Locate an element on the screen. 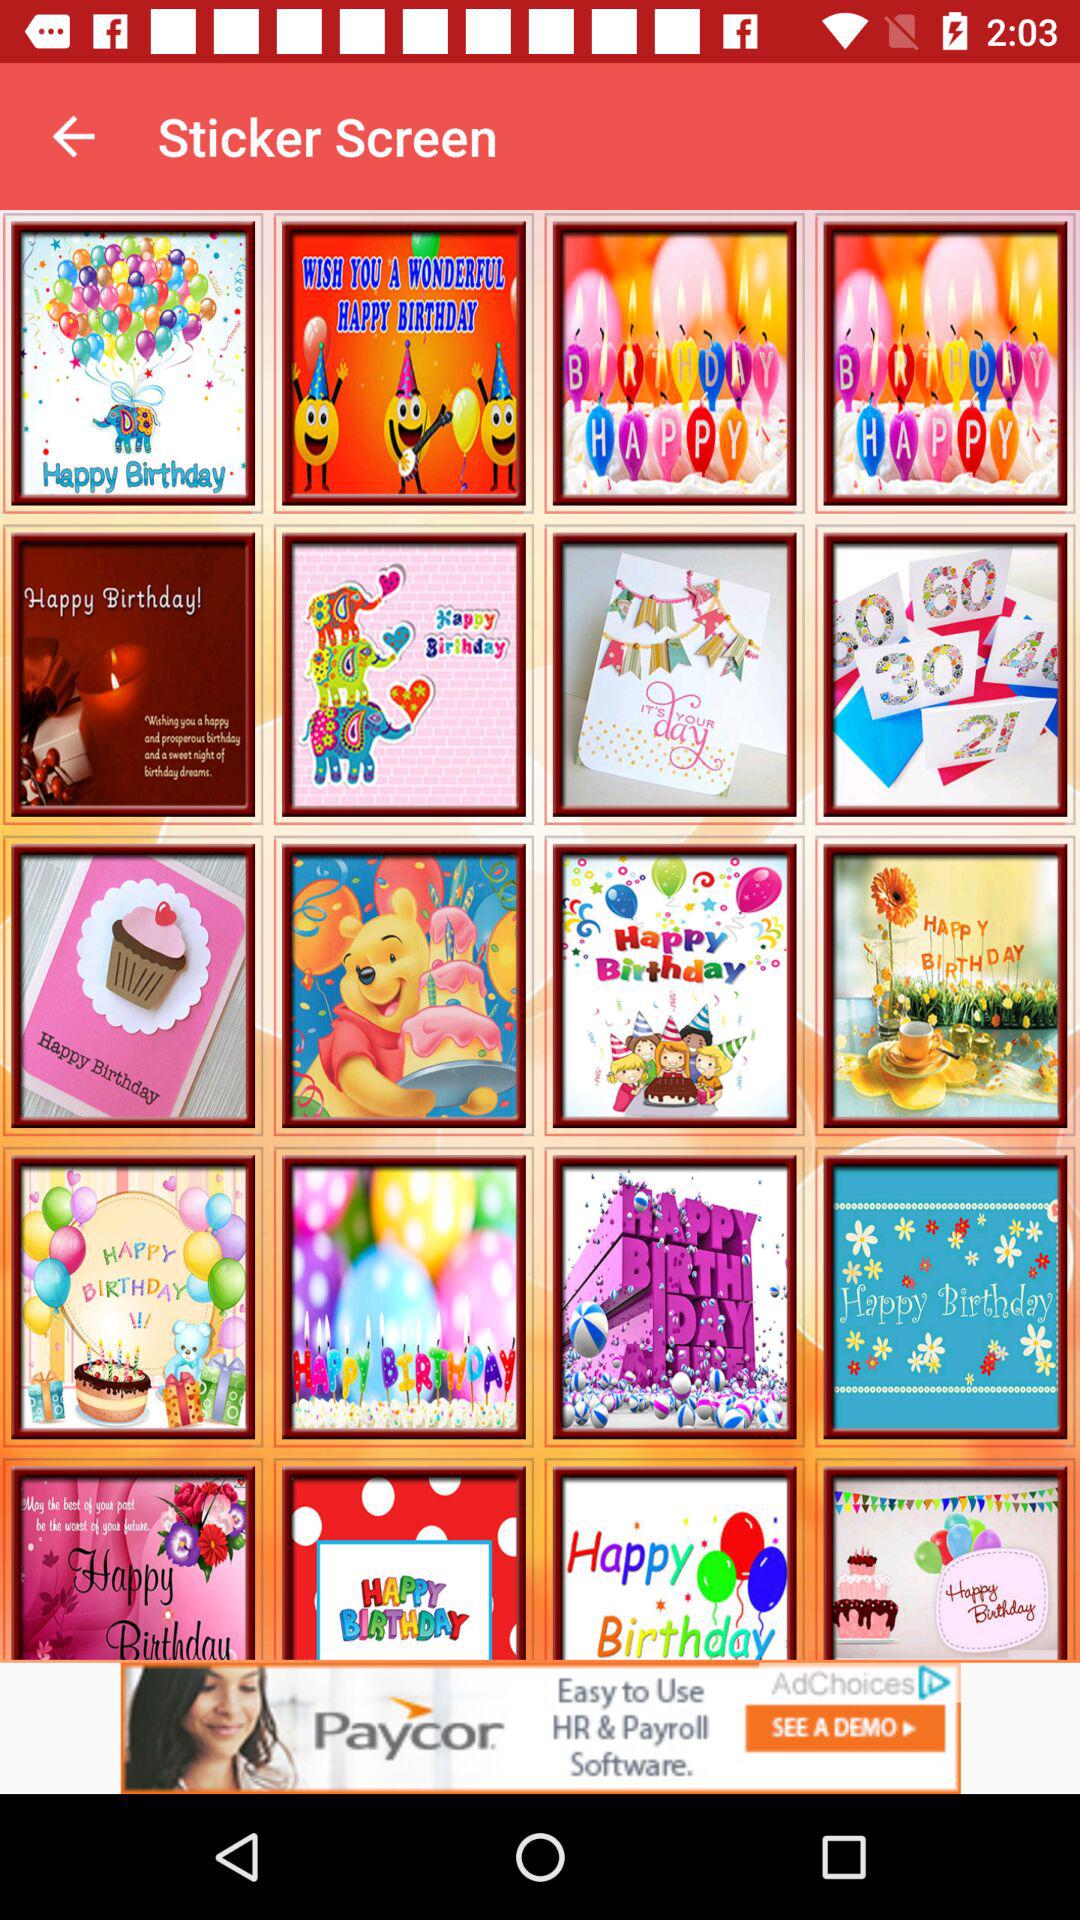  advertisement is located at coordinates (540, 1728).